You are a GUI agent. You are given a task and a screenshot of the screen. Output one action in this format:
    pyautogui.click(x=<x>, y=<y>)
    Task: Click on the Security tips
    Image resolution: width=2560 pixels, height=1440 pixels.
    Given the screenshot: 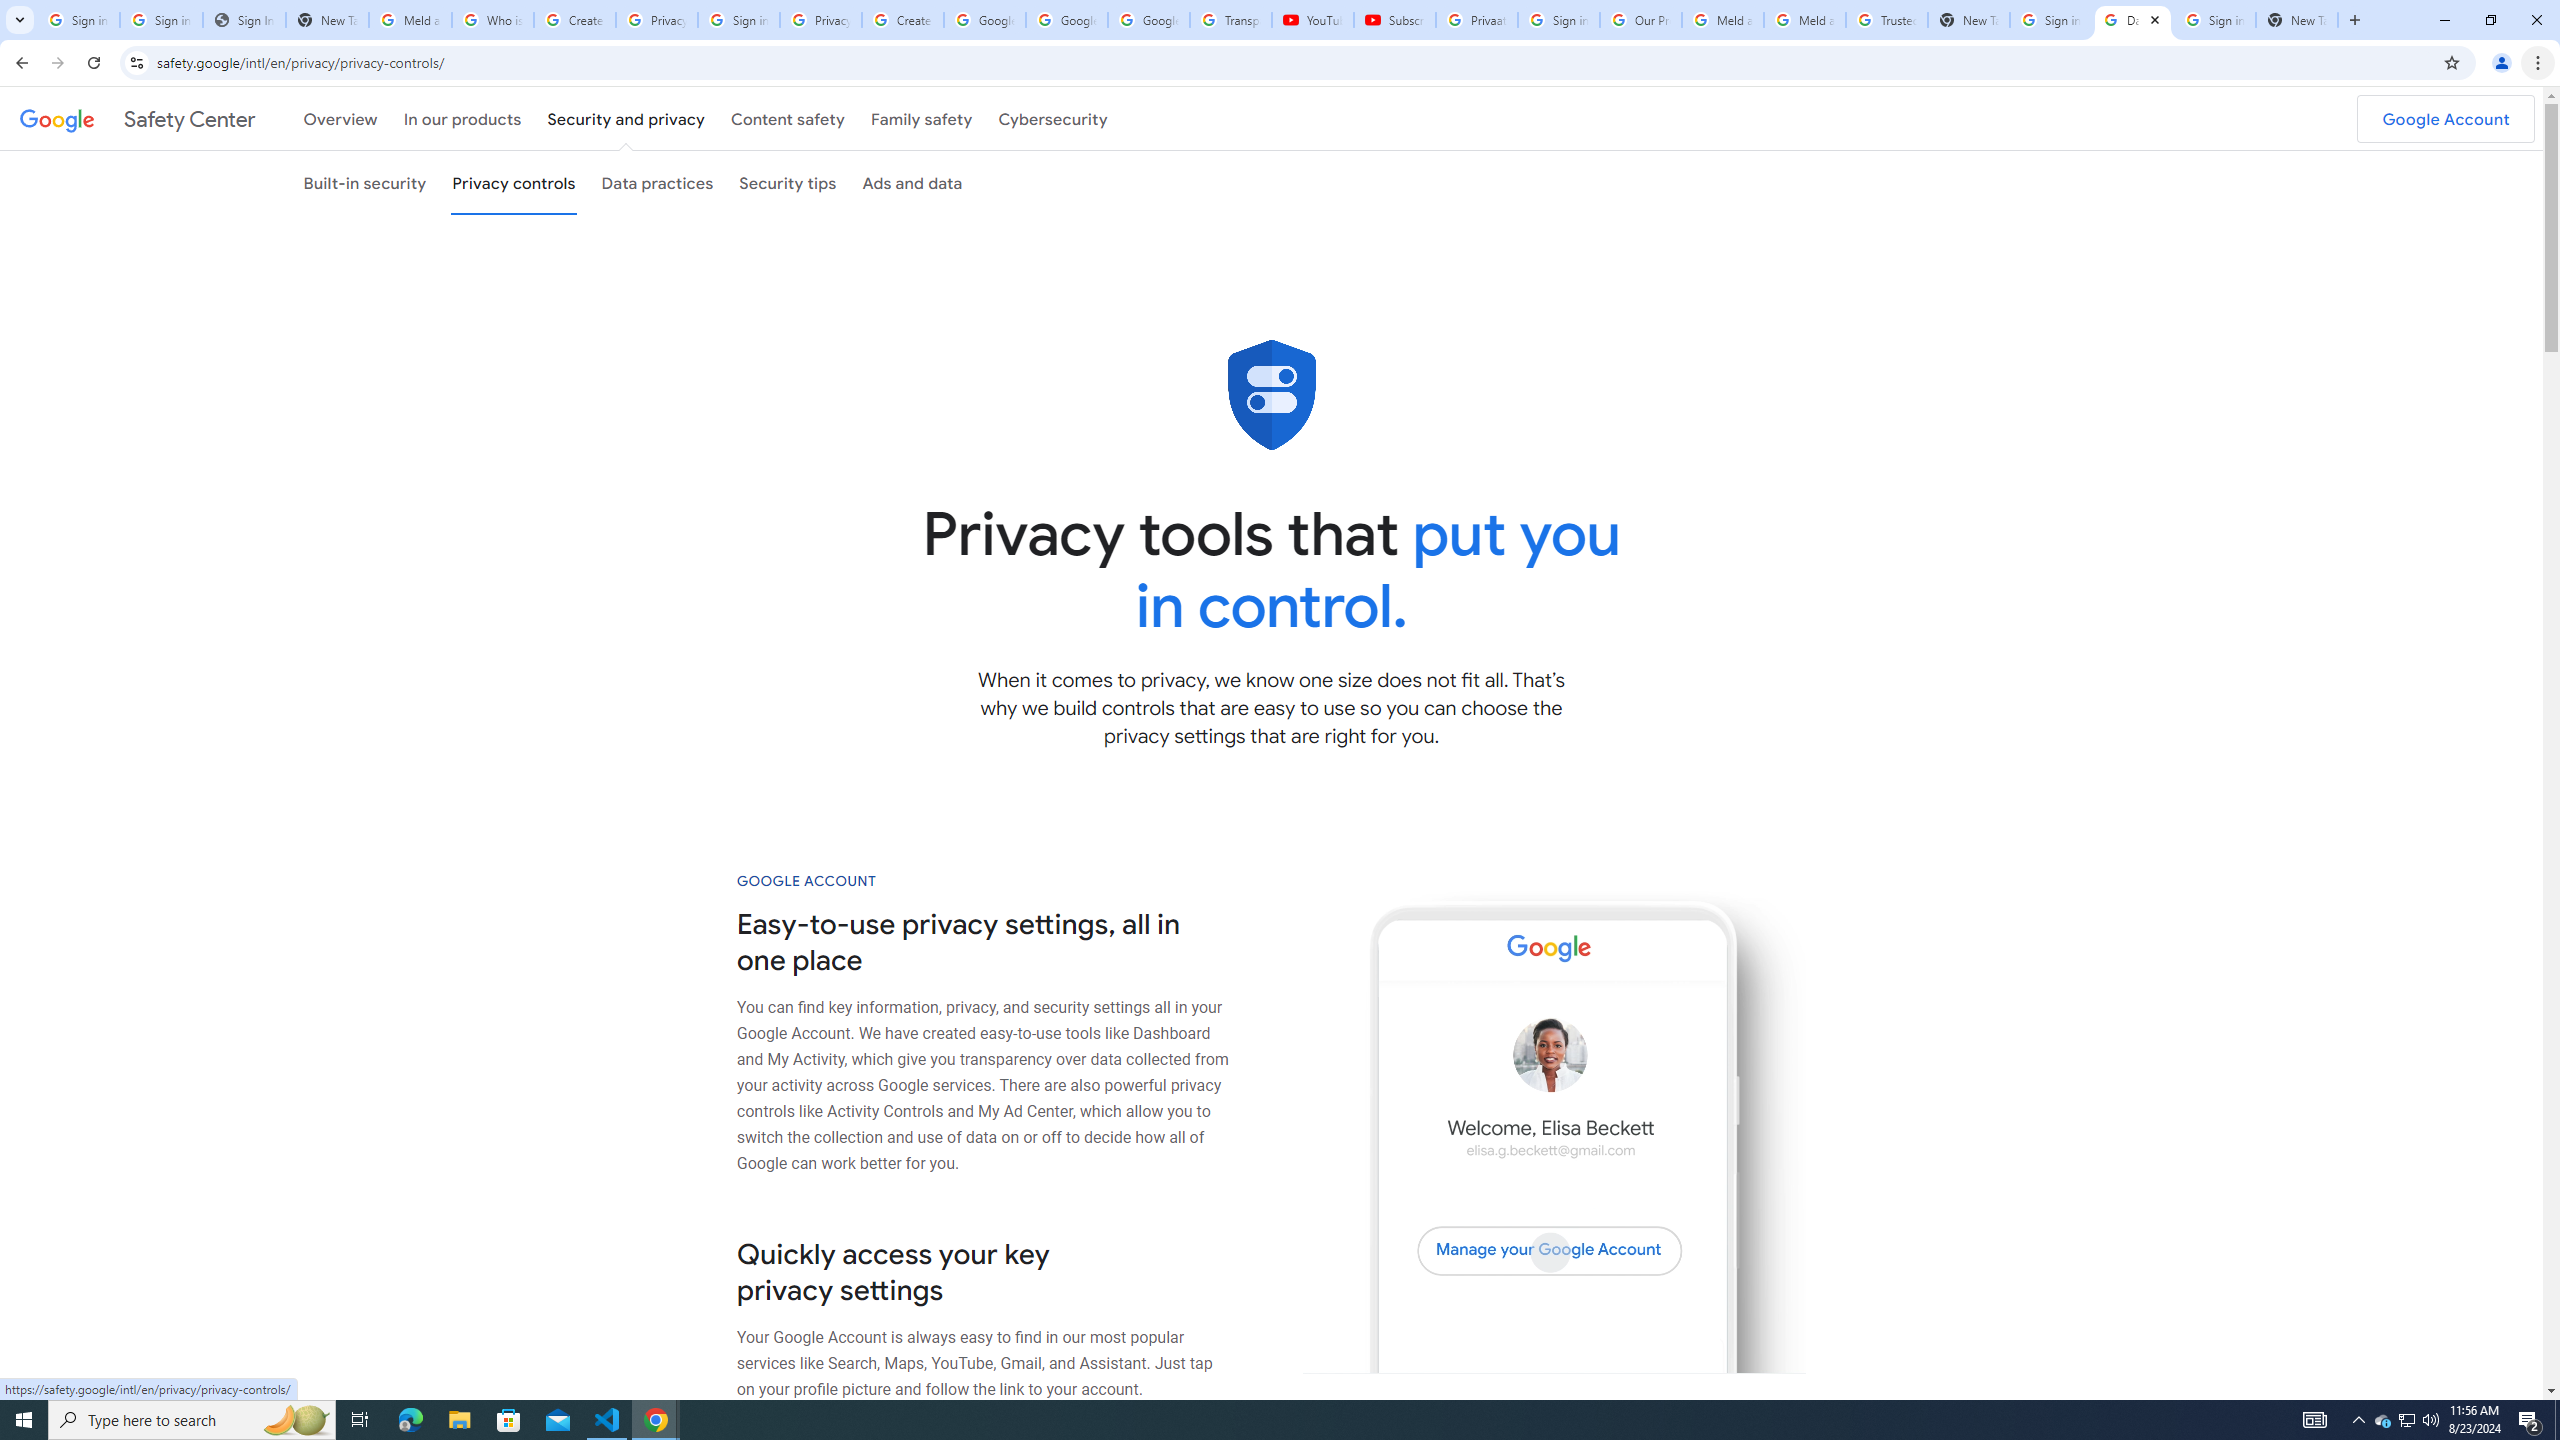 What is the action you would take?
    pyautogui.click(x=788, y=182)
    